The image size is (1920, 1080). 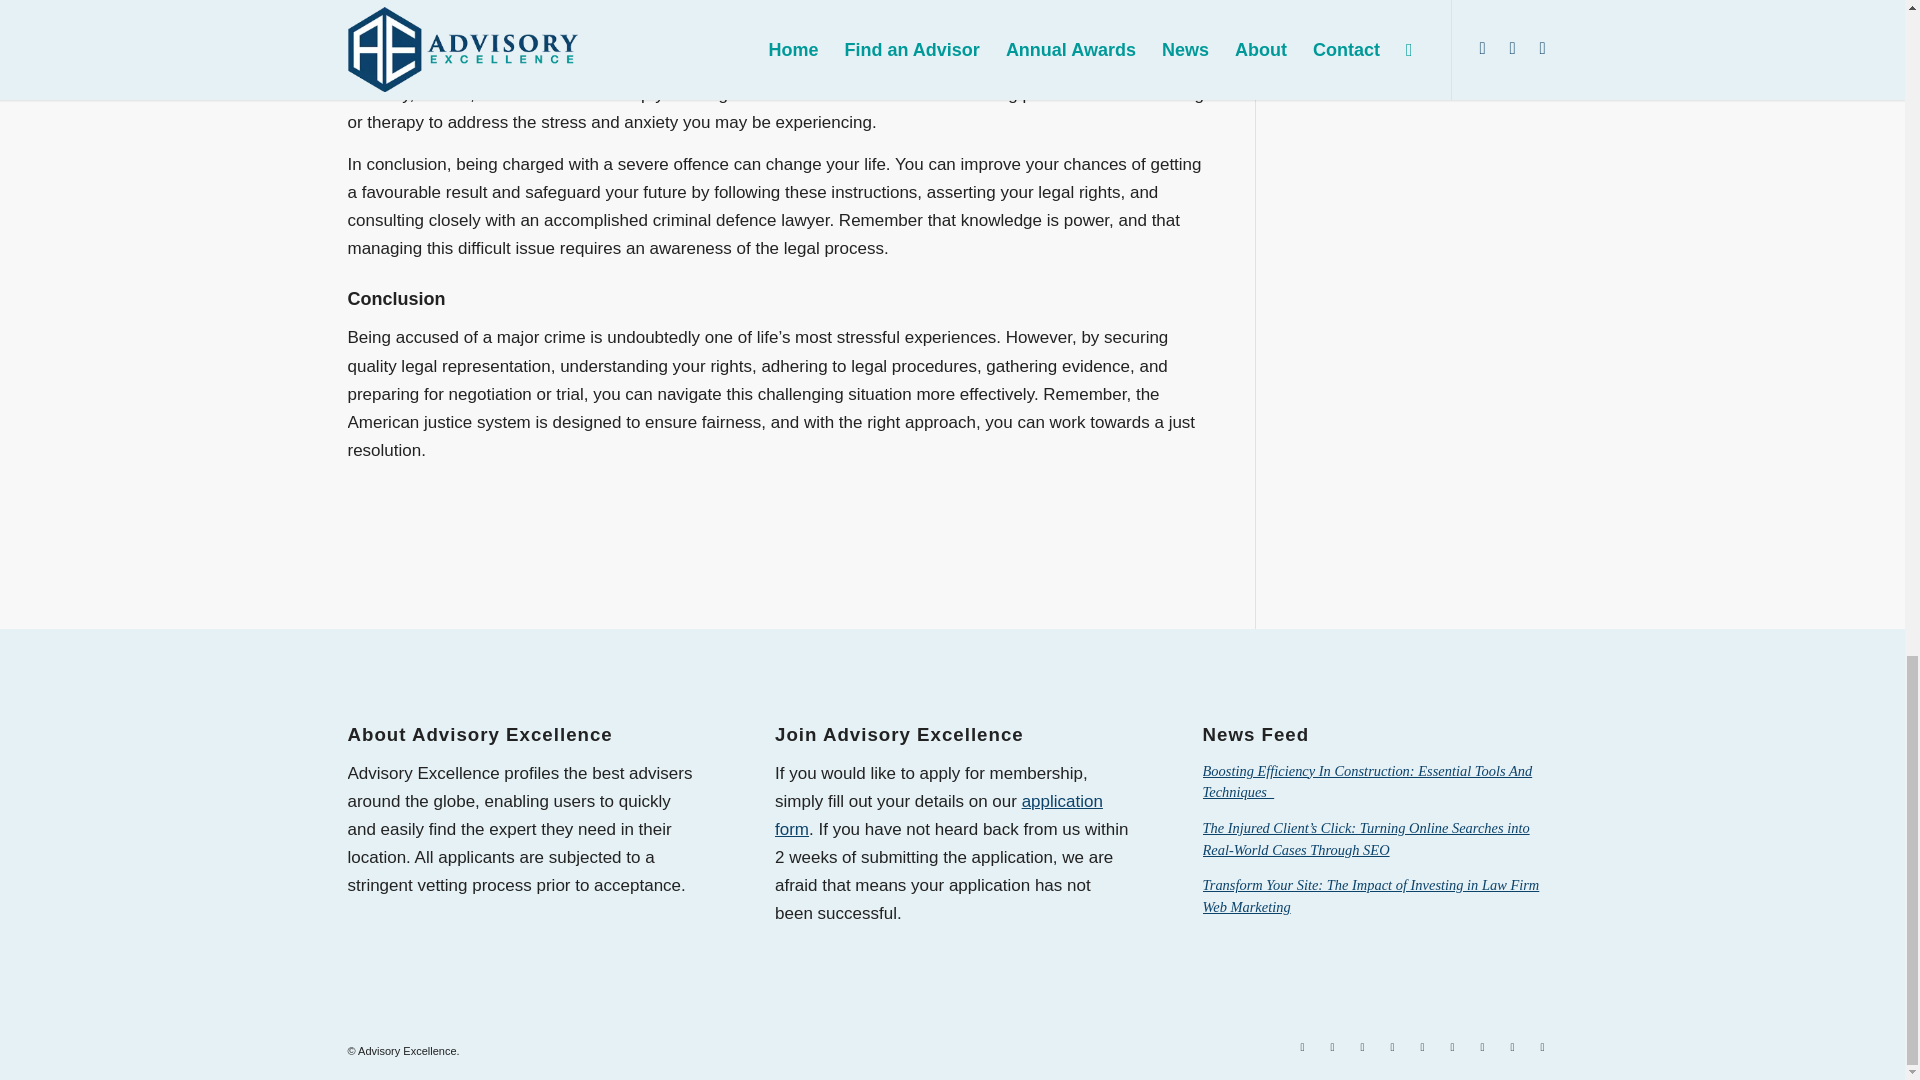 What do you see at coordinates (938, 815) in the screenshot?
I see `application form` at bounding box center [938, 815].